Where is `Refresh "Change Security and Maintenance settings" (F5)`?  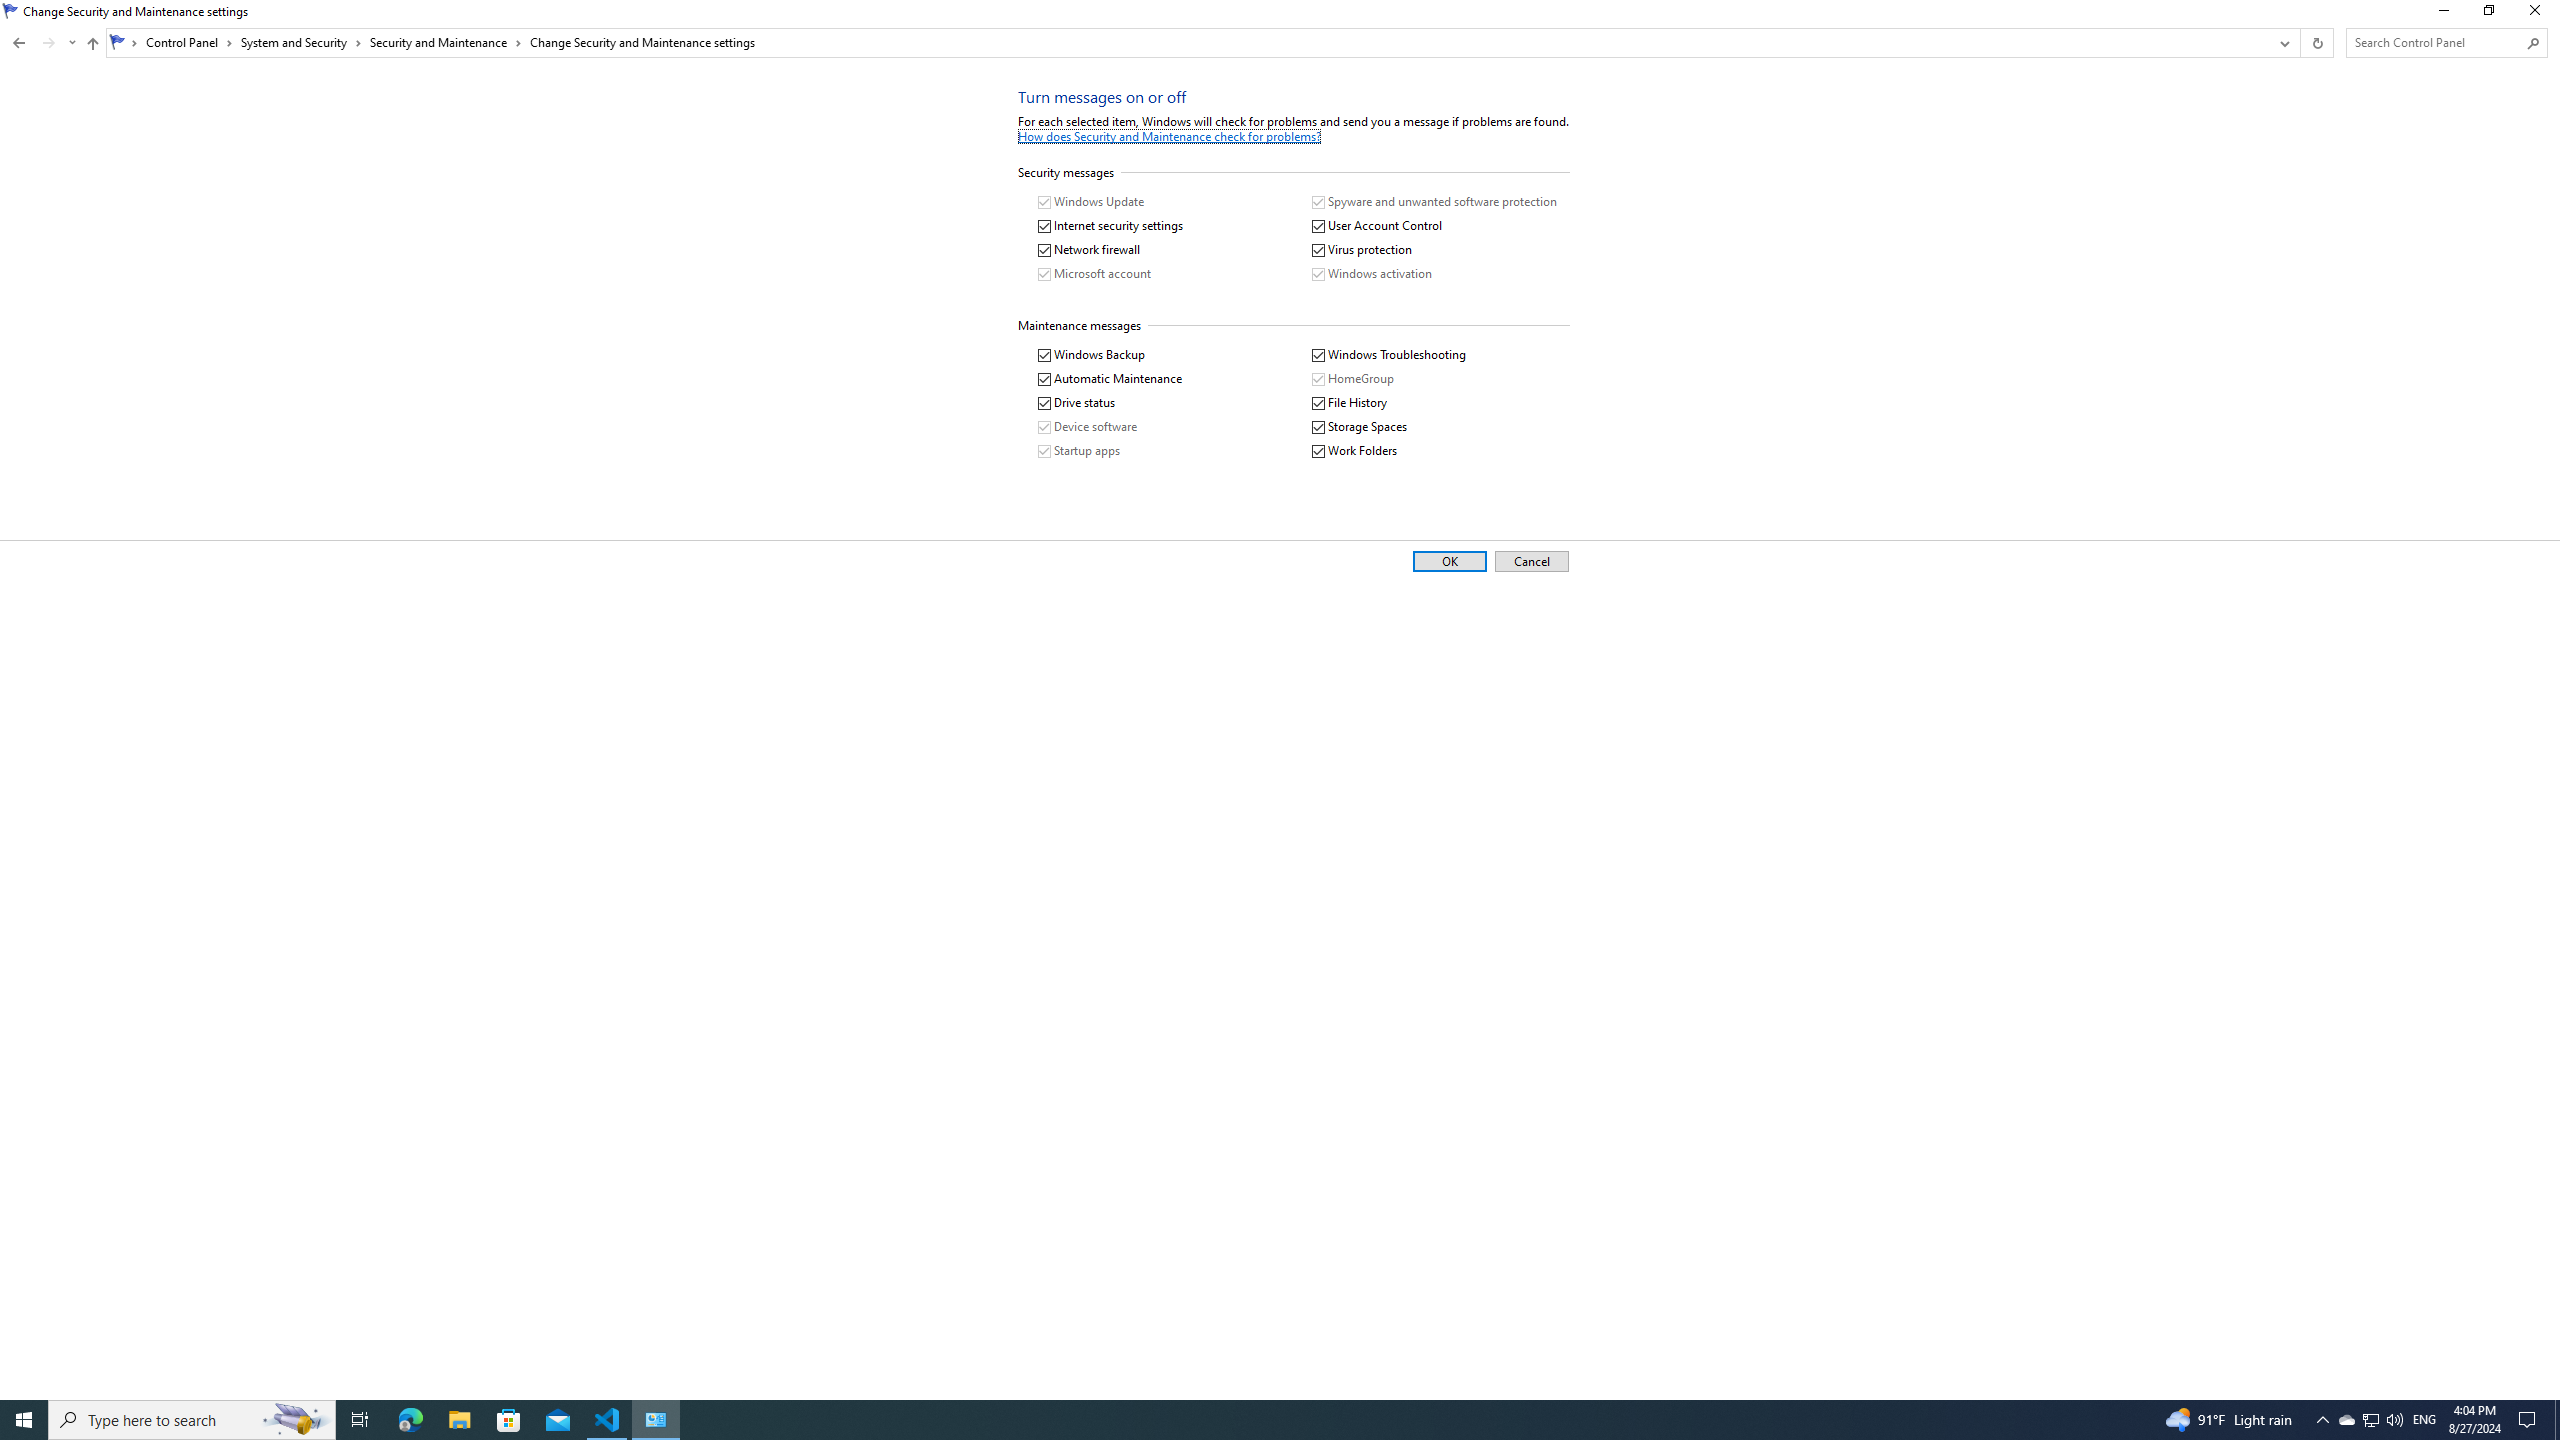 Refresh "Change Security and Maintenance settings" (F5) is located at coordinates (2315, 42).